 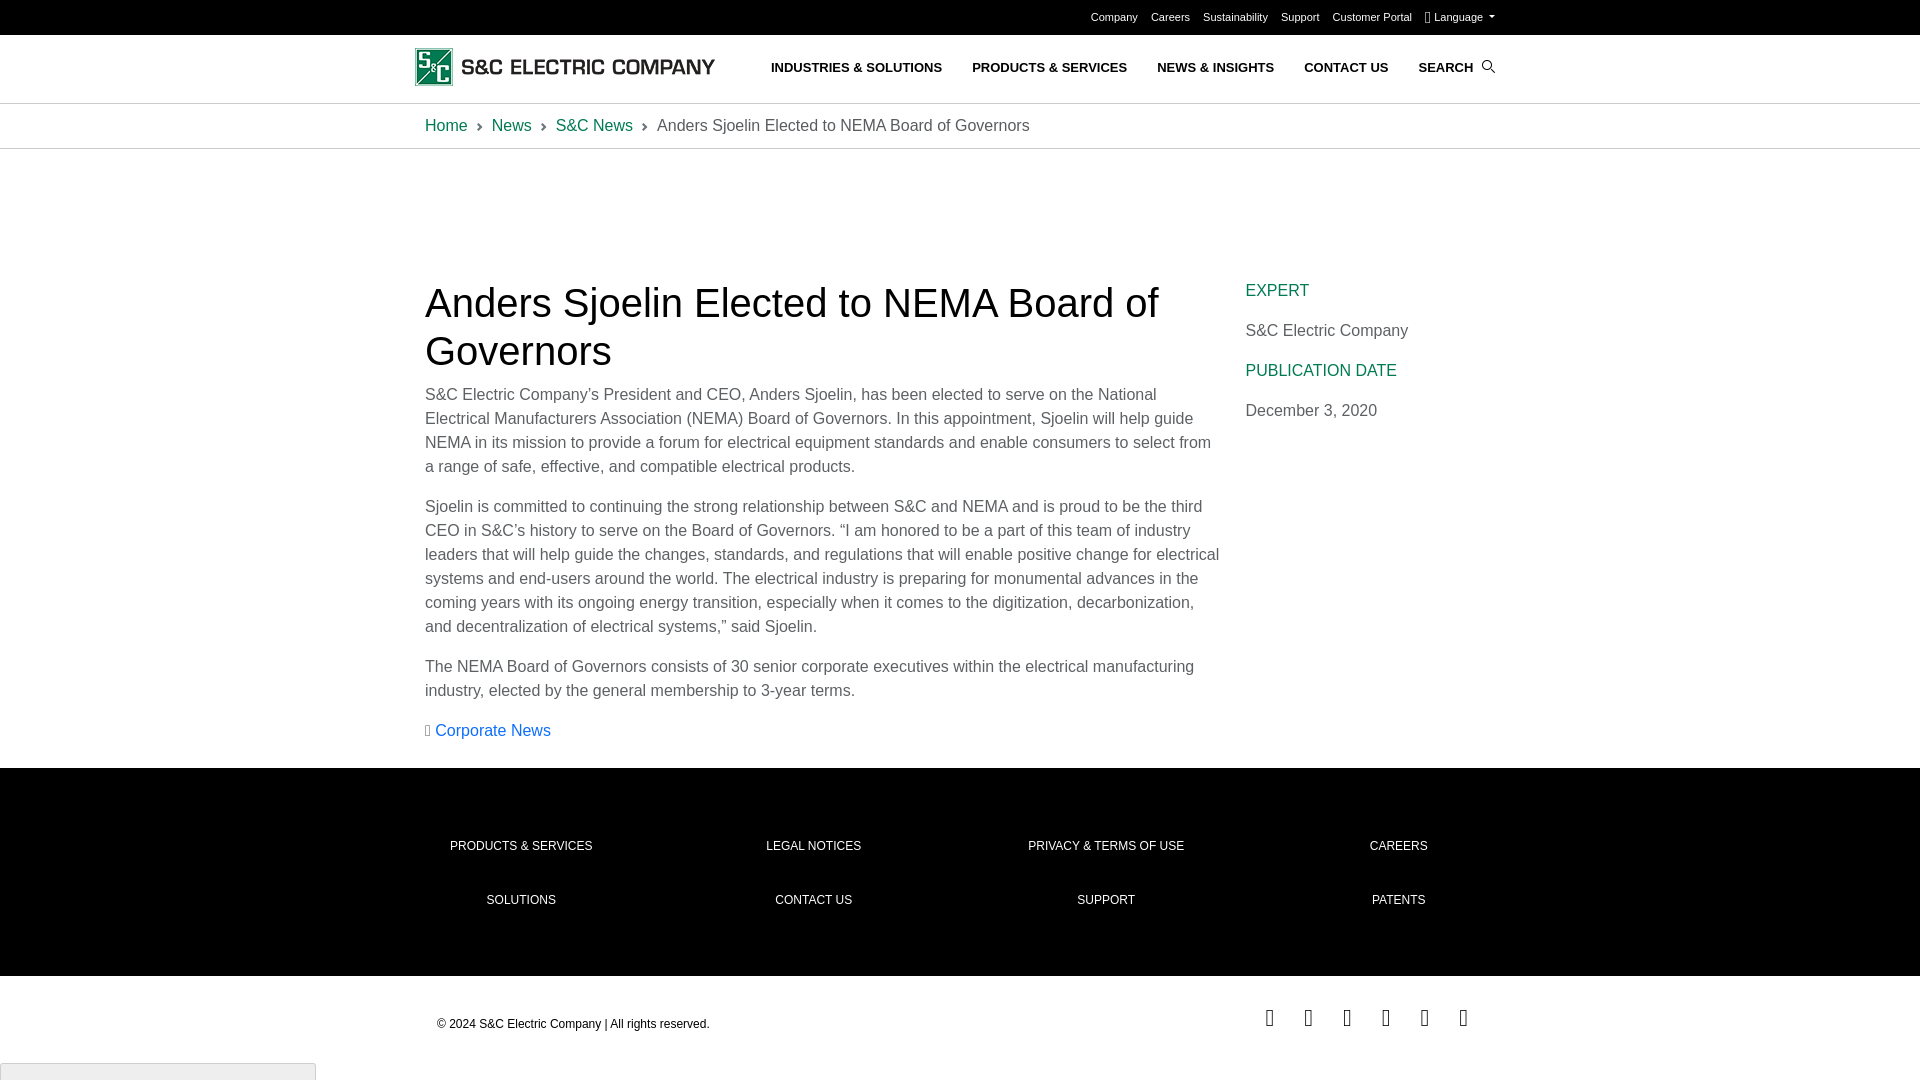 What do you see at coordinates (1115, 16) in the screenshot?
I see `Company` at bounding box center [1115, 16].